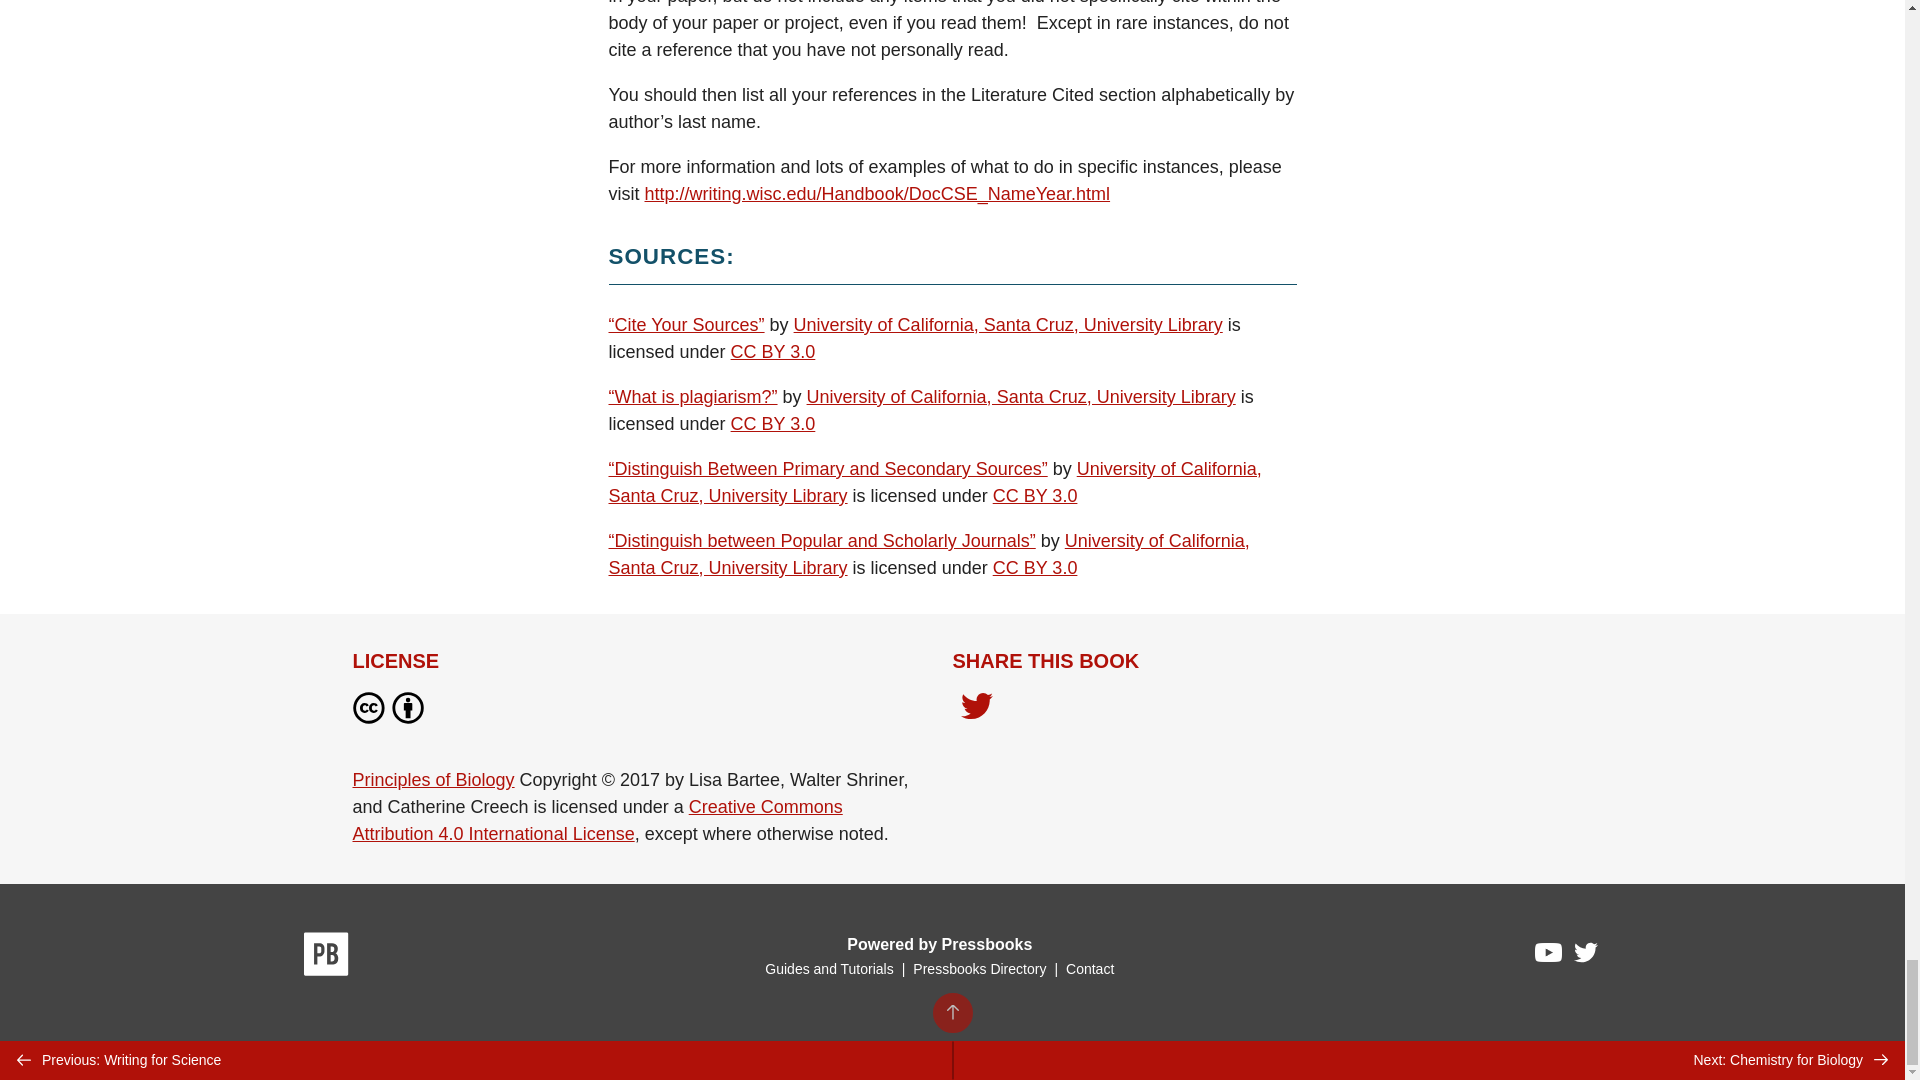 This screenshot has height=1080, width=1920. I want to click on CC BY 3.0, so click(1034, 568).